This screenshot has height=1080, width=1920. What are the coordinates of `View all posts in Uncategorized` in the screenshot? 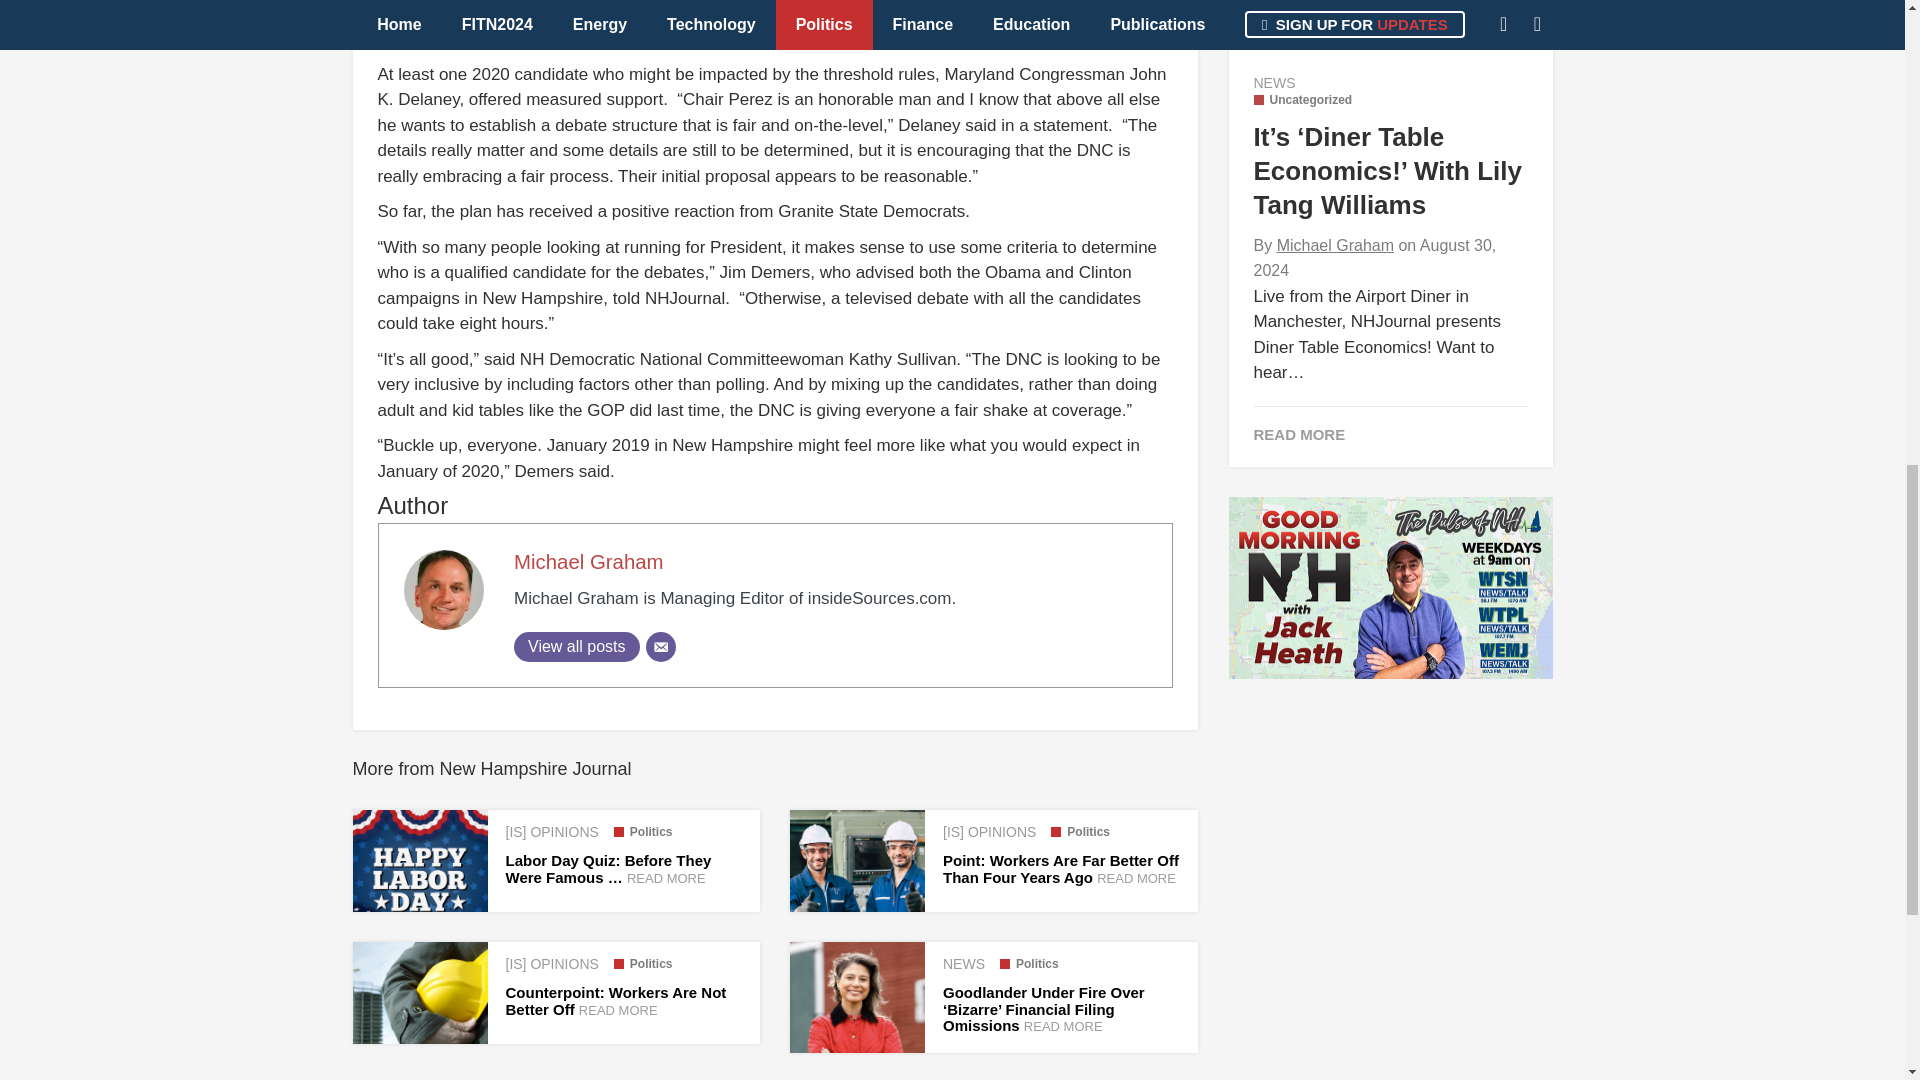 It's located at (1303, 99).